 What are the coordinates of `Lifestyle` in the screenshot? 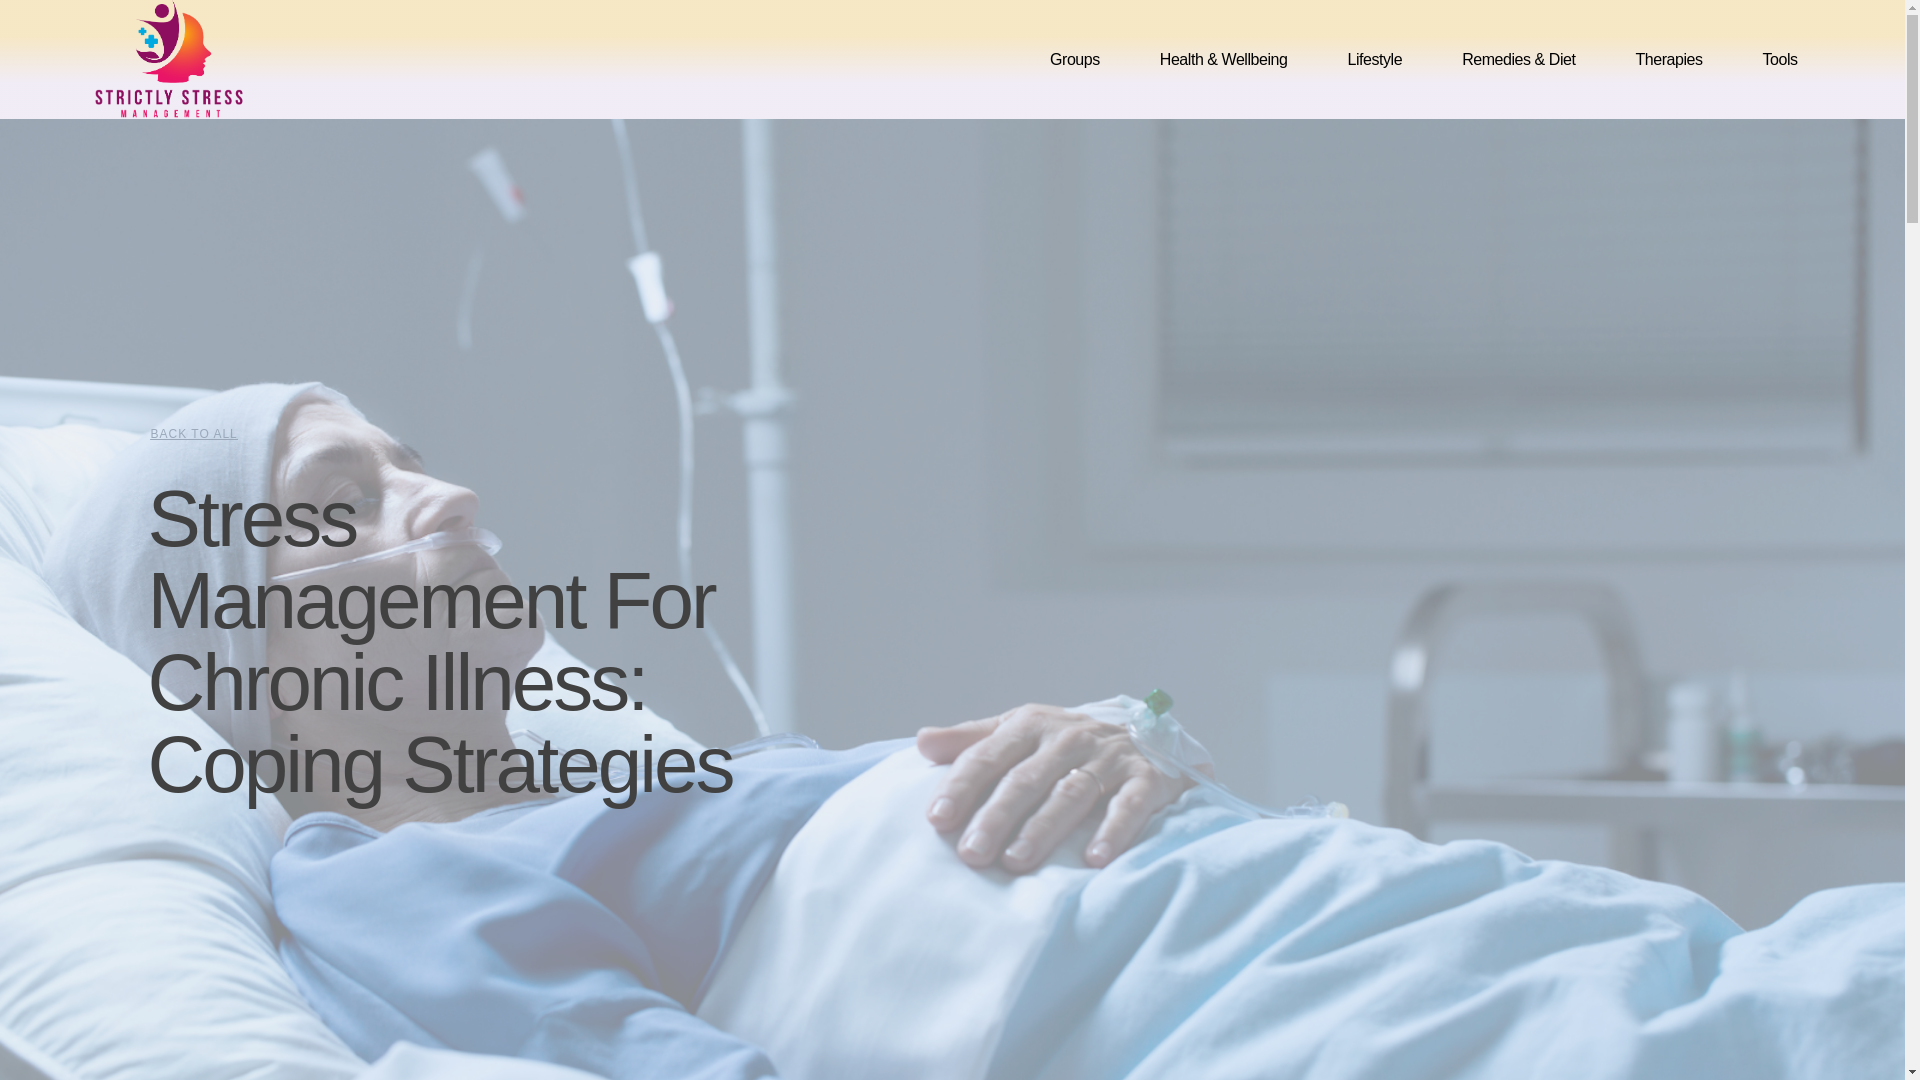 It's located at (1374, 60).